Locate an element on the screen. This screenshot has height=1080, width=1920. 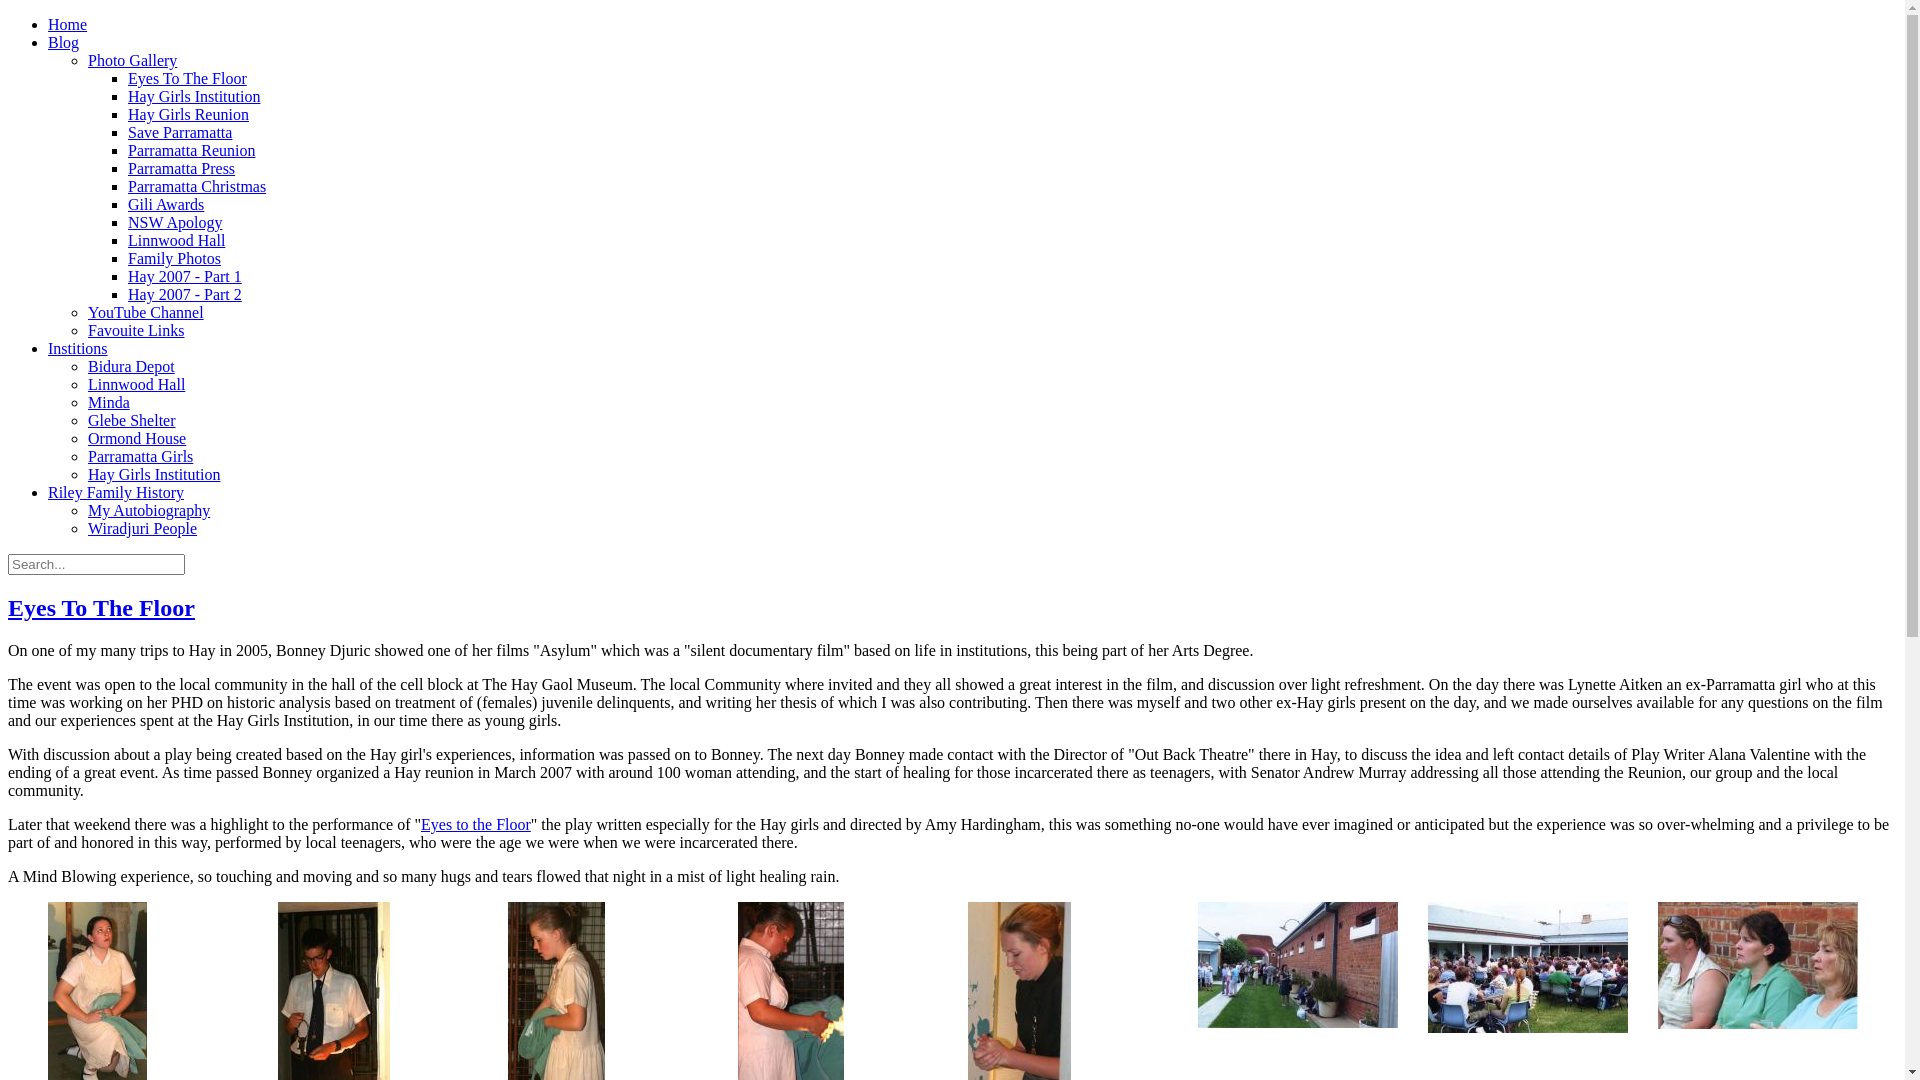
Parramatta Christmas is located at coordinates (197, 186).